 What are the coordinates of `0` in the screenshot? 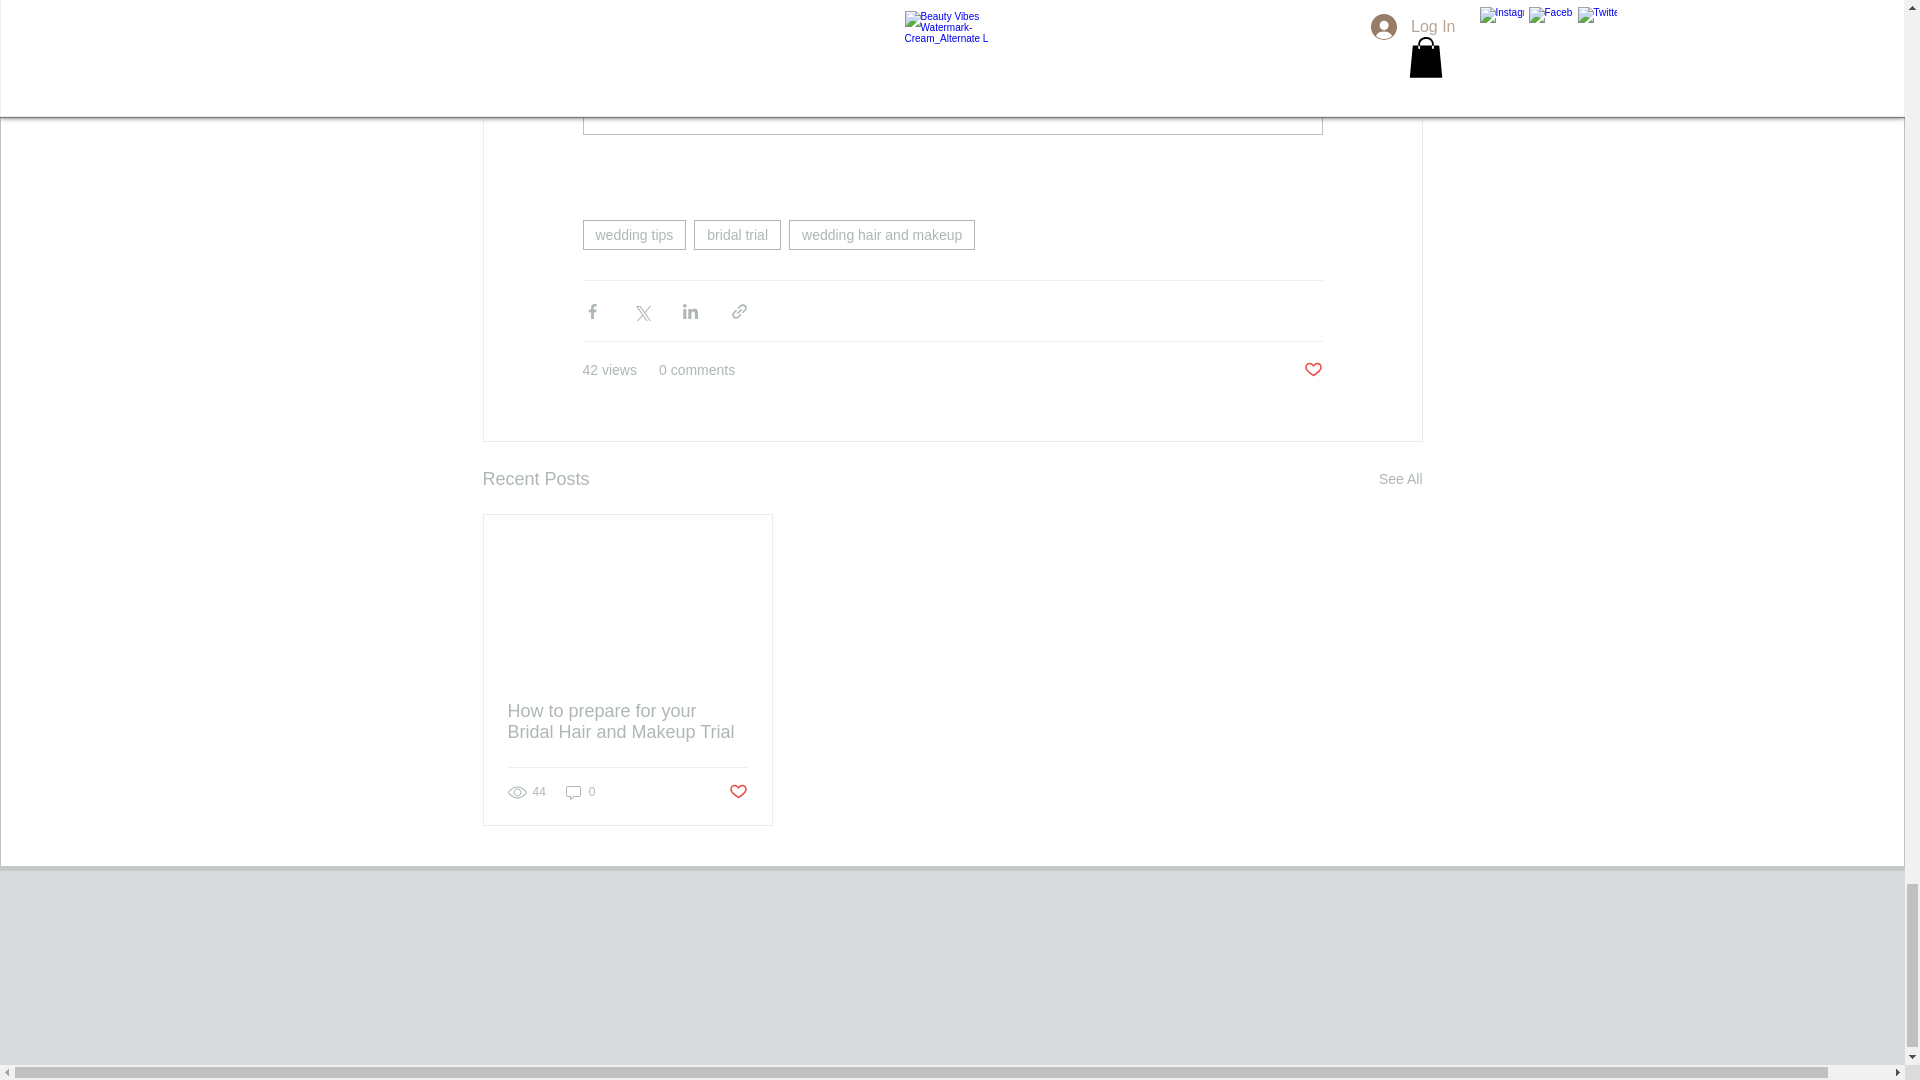 It's located at (580, 792).